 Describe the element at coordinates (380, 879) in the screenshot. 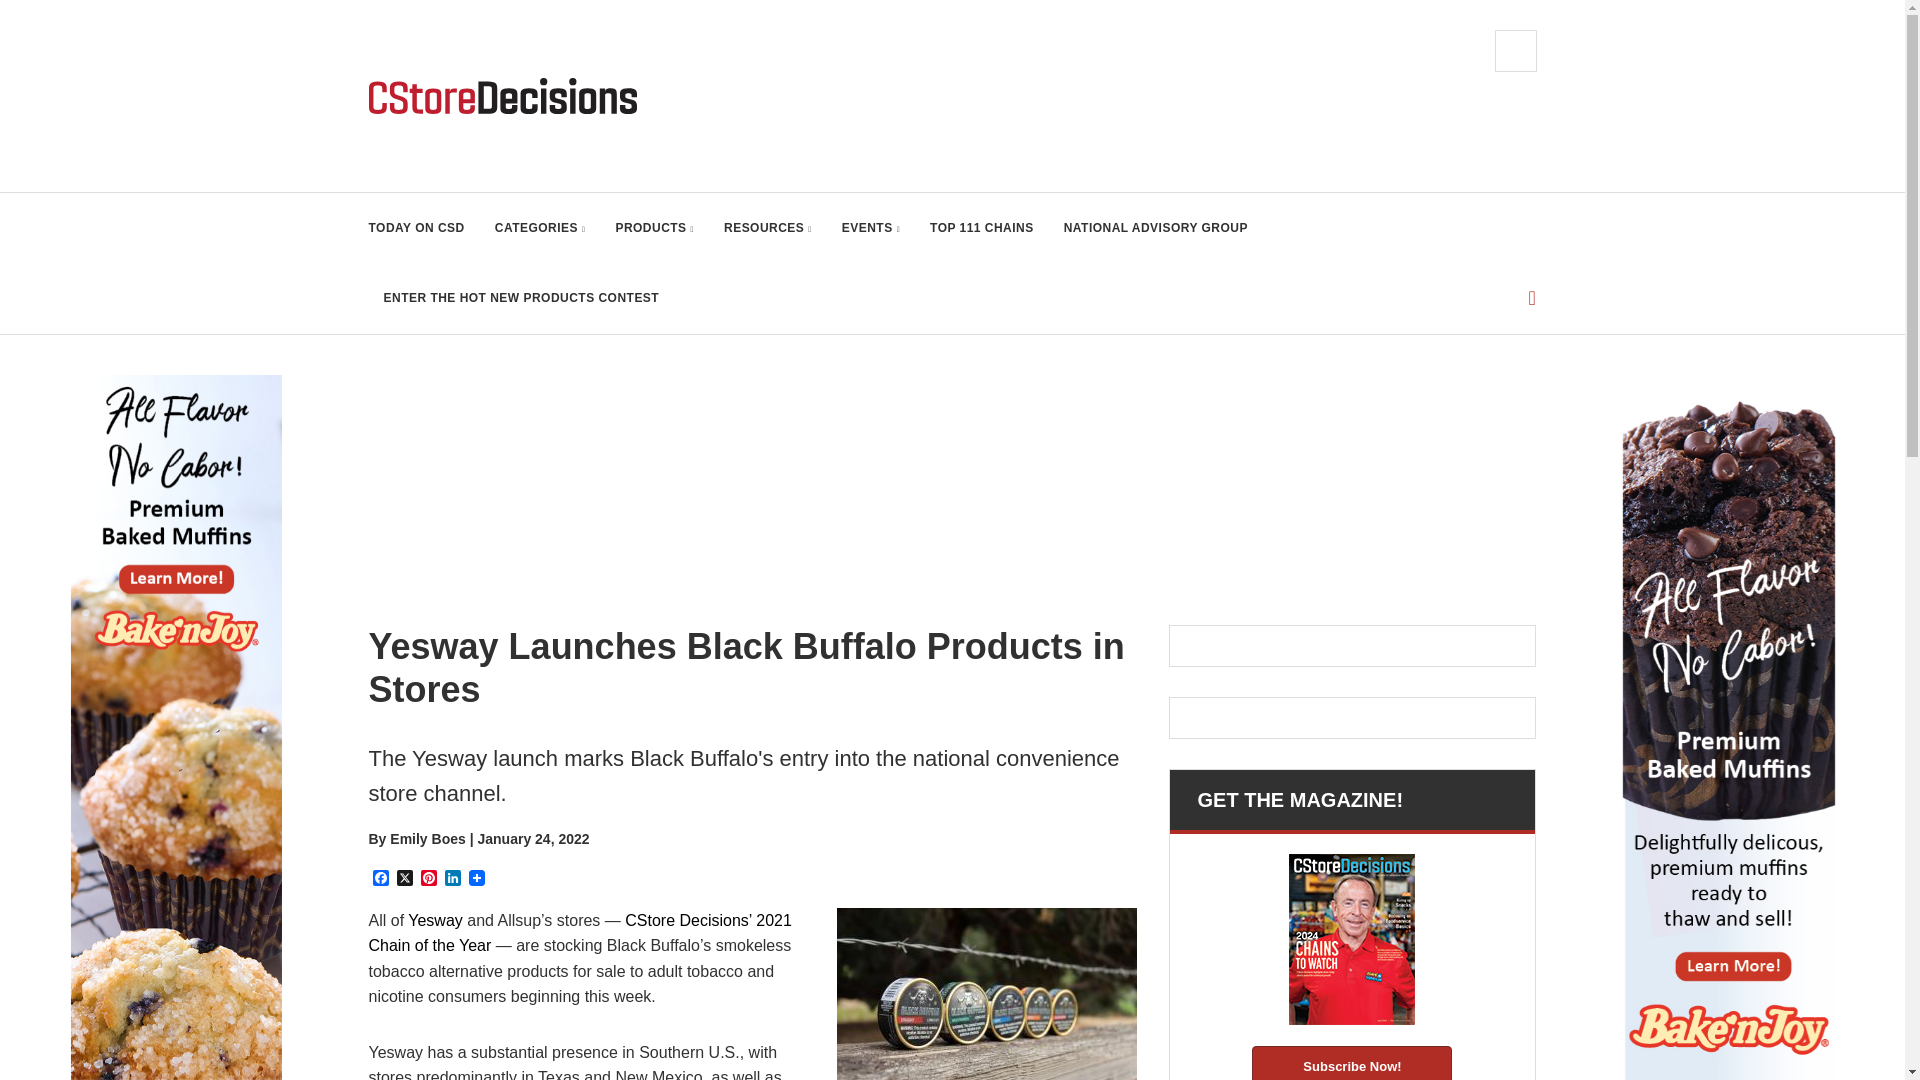

I see `Facebook` at that location.